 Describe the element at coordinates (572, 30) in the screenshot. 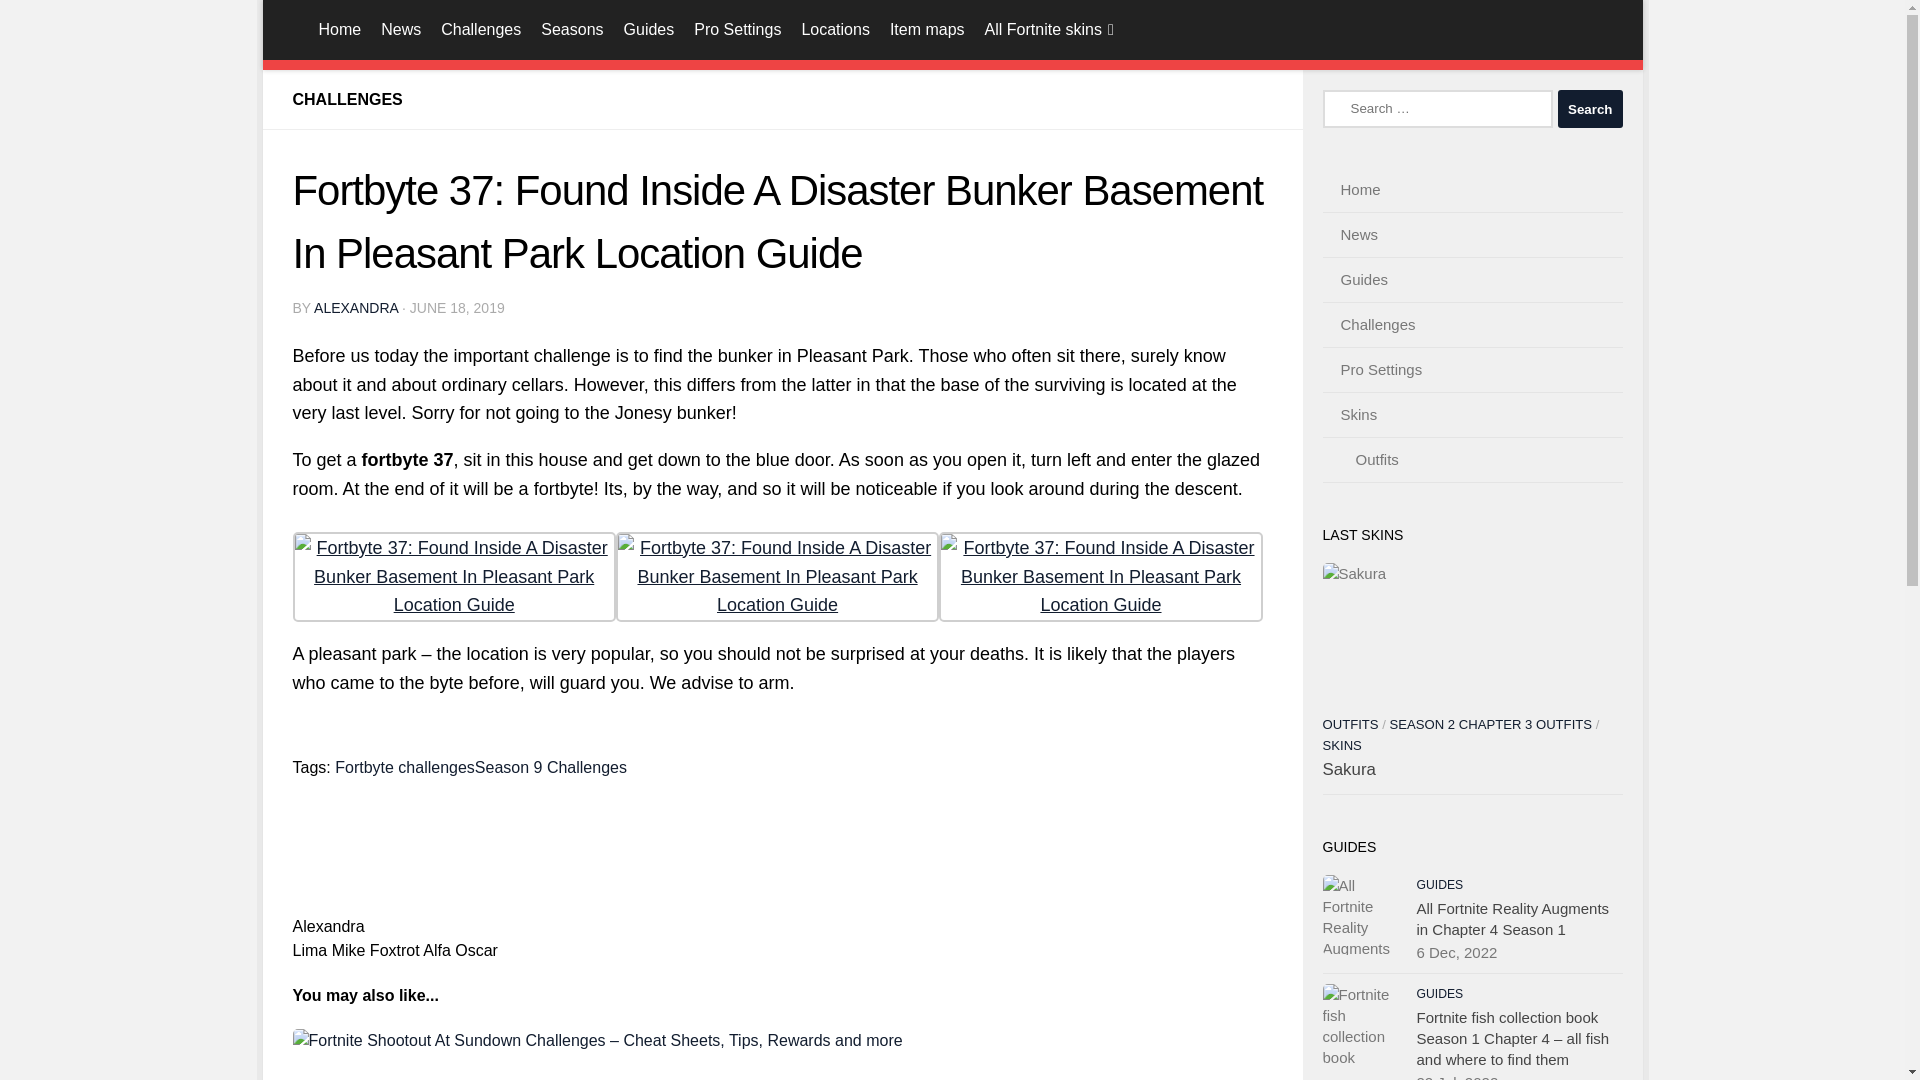

I see `Seasons` at that location.